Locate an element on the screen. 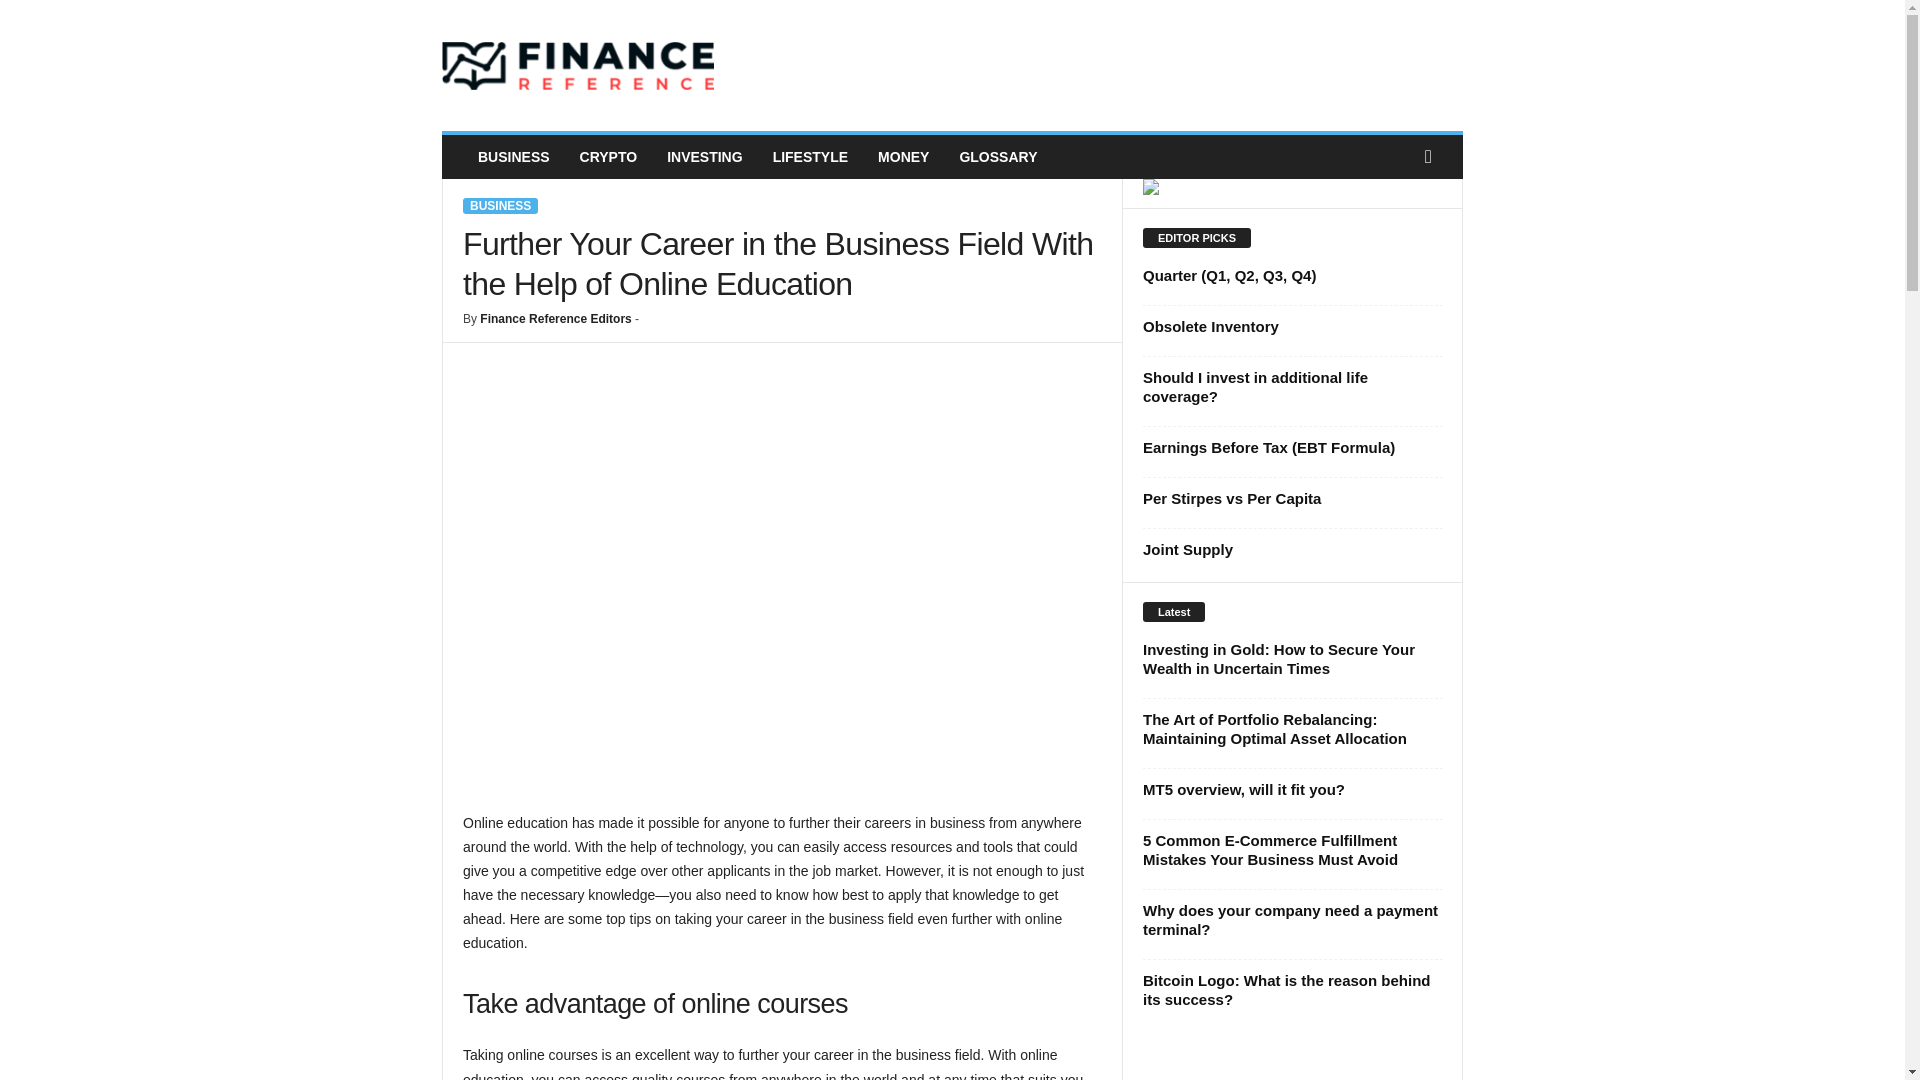  Finance Reference is located at coordinates (578, 66).